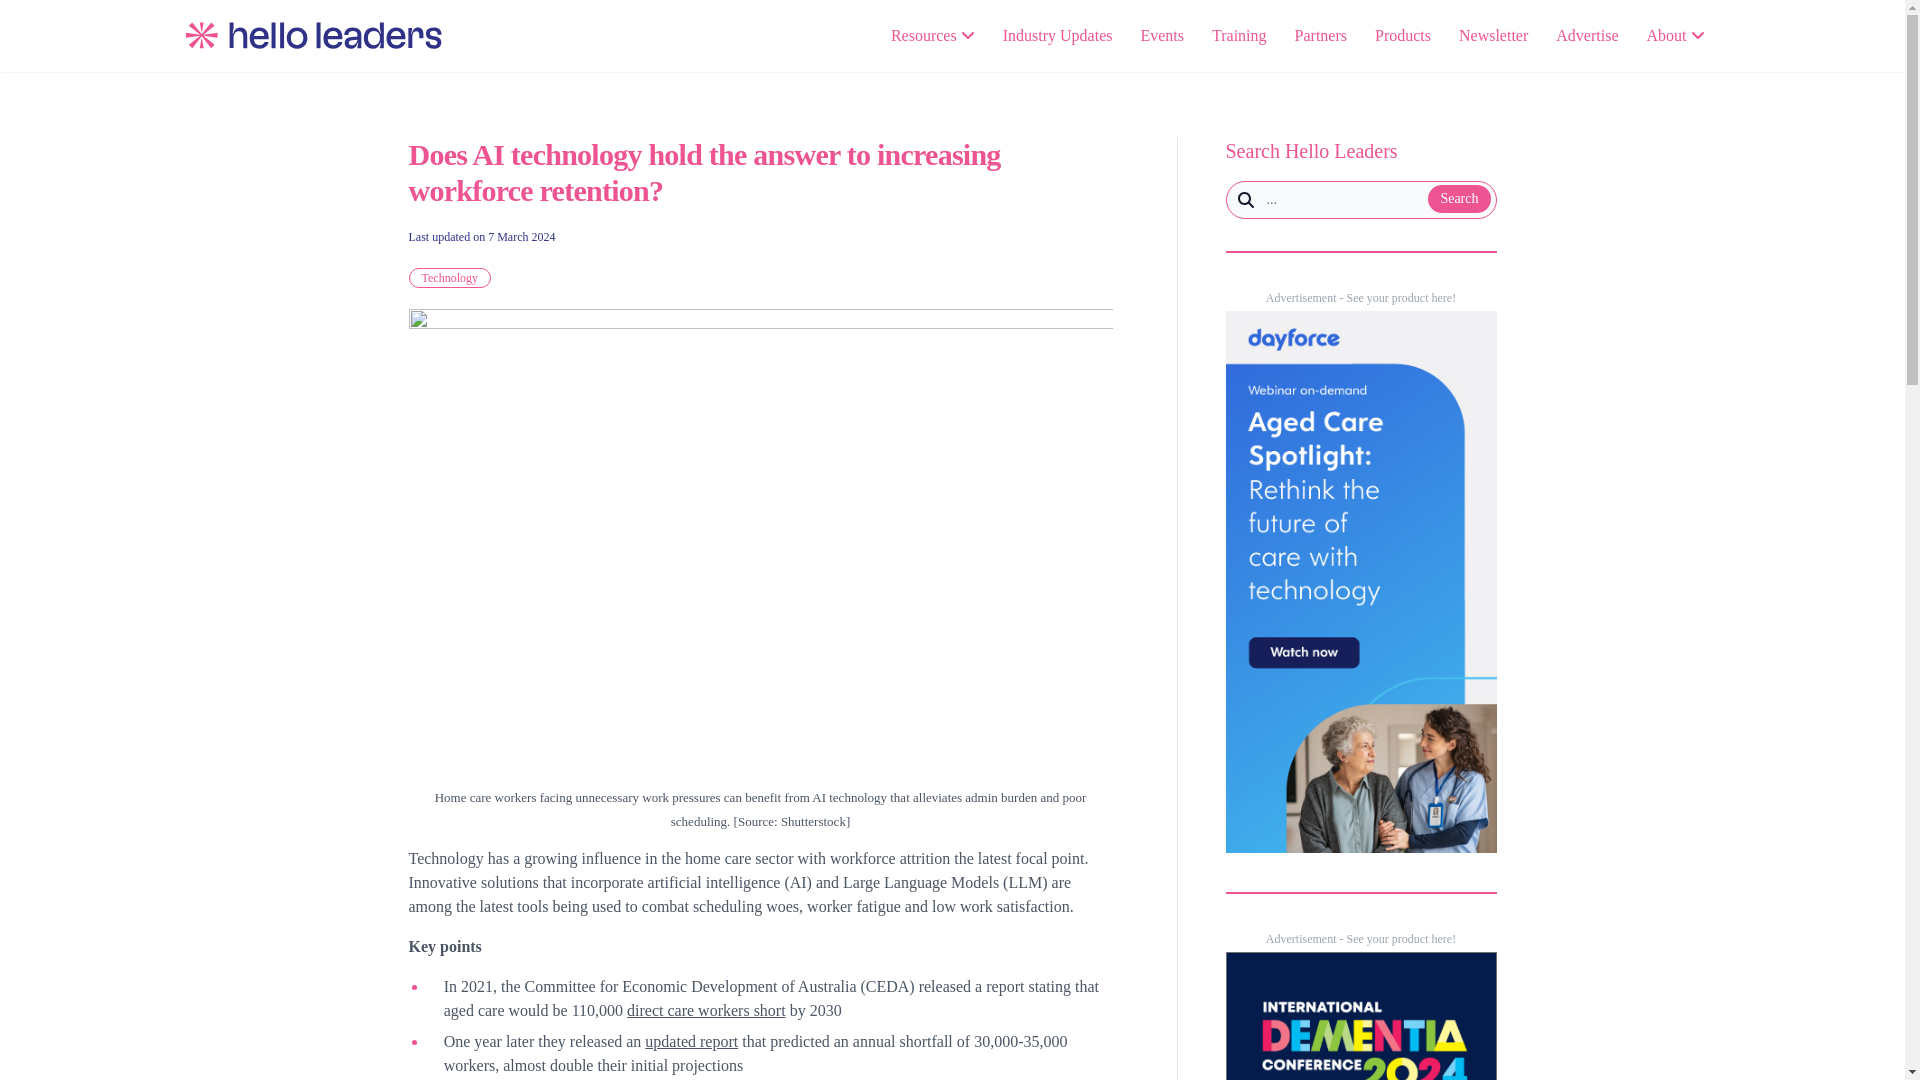  Describe the element at coordinates (1239, 35) in the screenshot. I see `Training` at that location.